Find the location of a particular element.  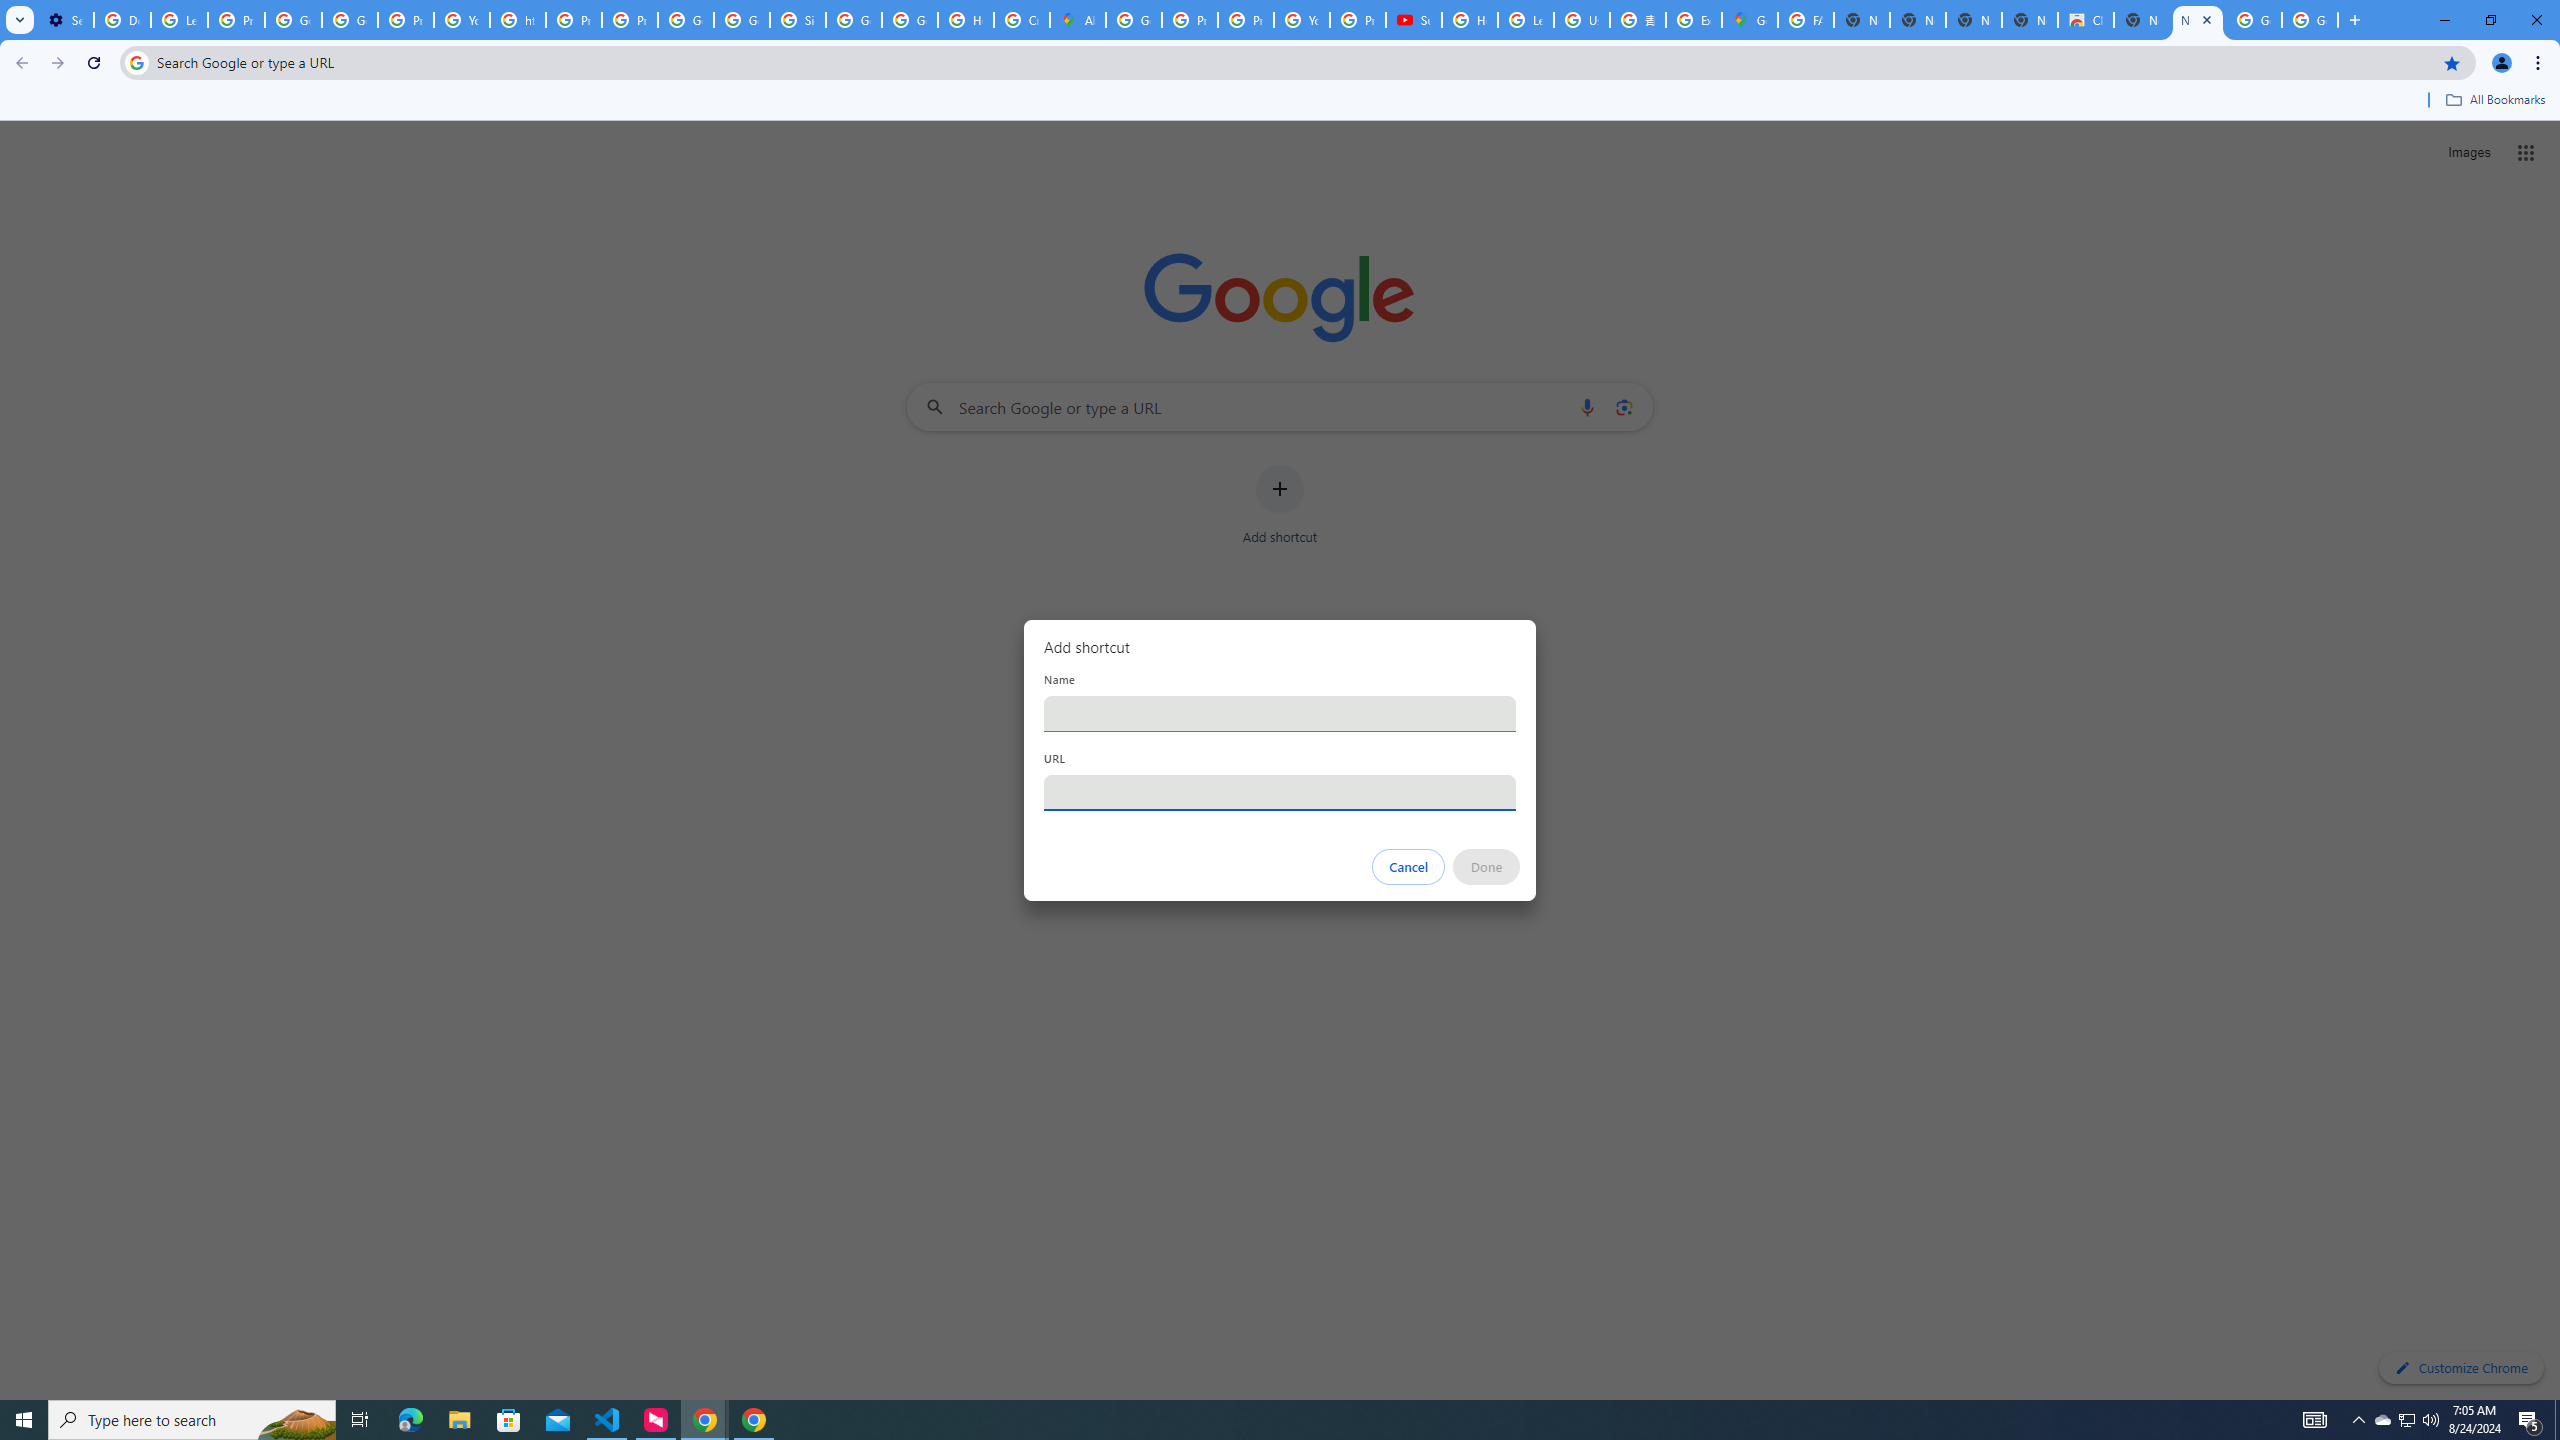

Settings - Performance is located at coordinates (65, 20).